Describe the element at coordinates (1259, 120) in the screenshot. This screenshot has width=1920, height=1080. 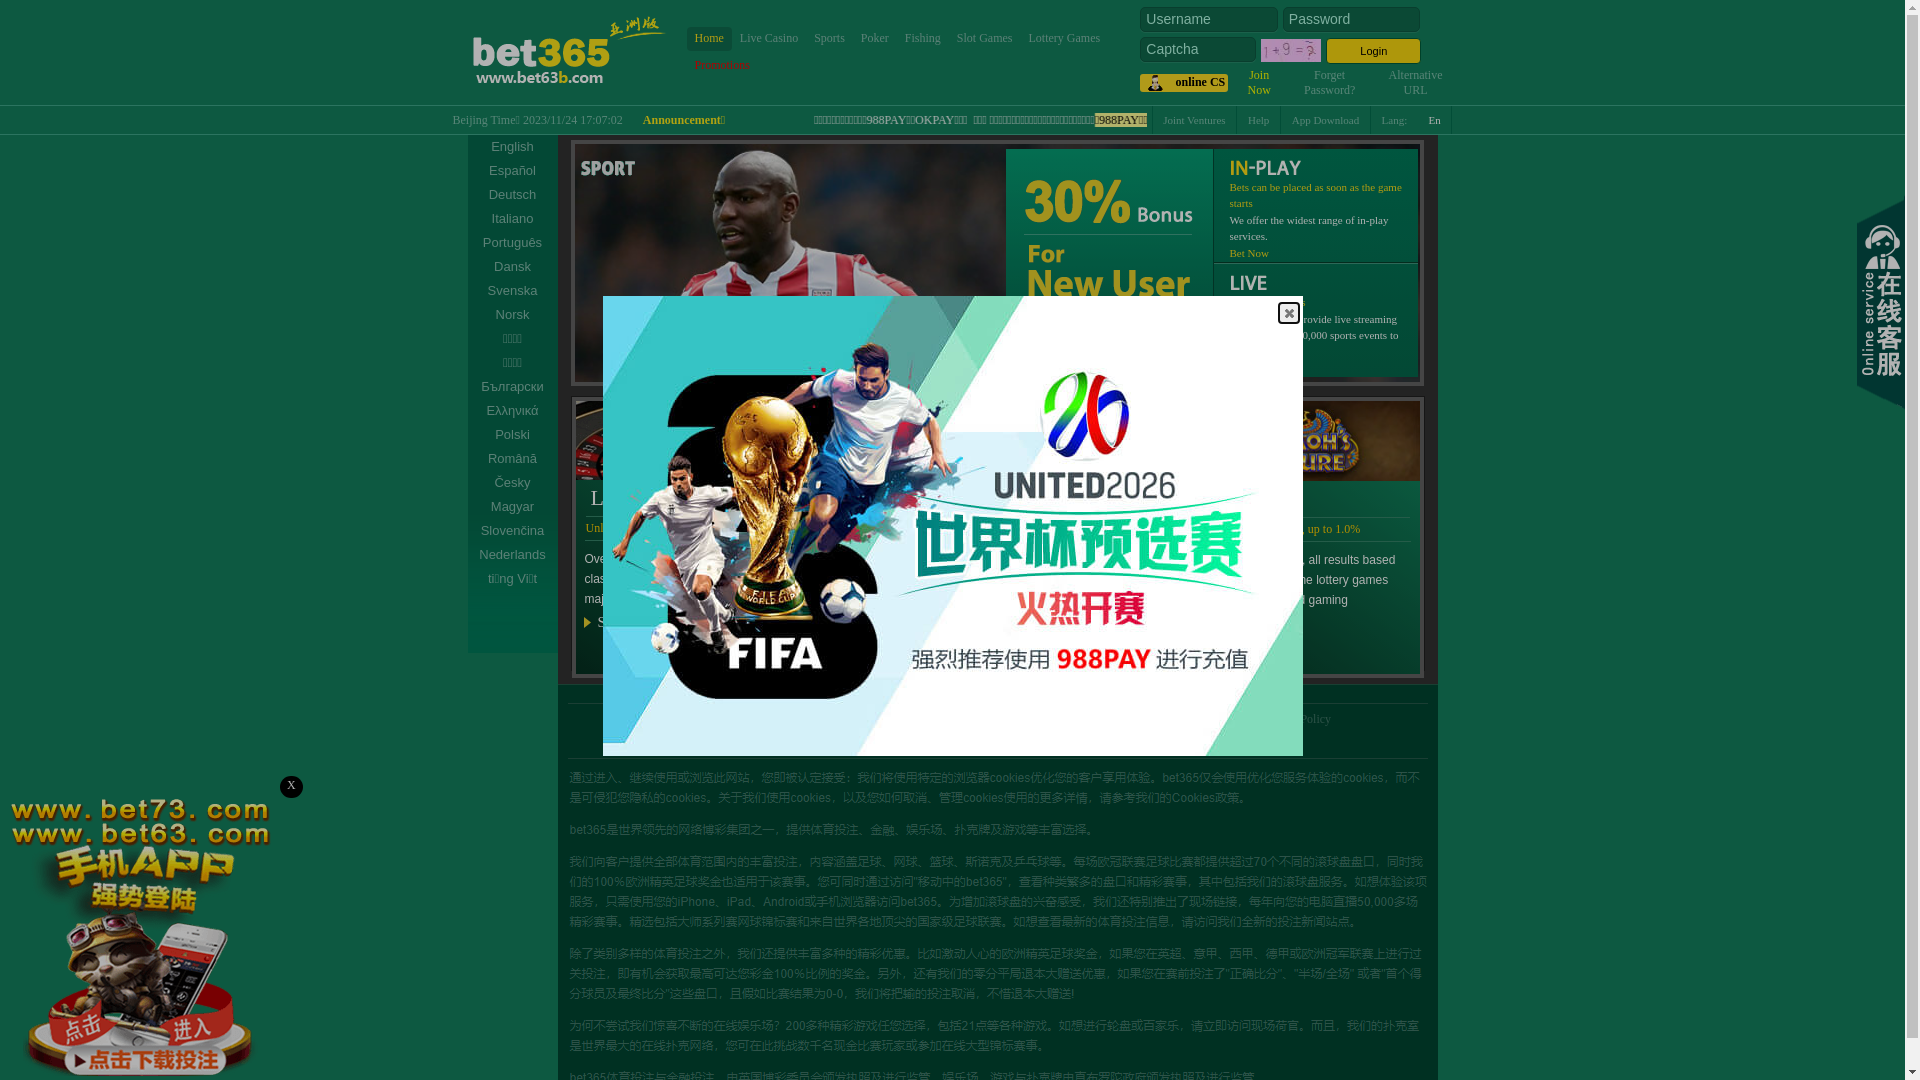
I see `Help` at that location.